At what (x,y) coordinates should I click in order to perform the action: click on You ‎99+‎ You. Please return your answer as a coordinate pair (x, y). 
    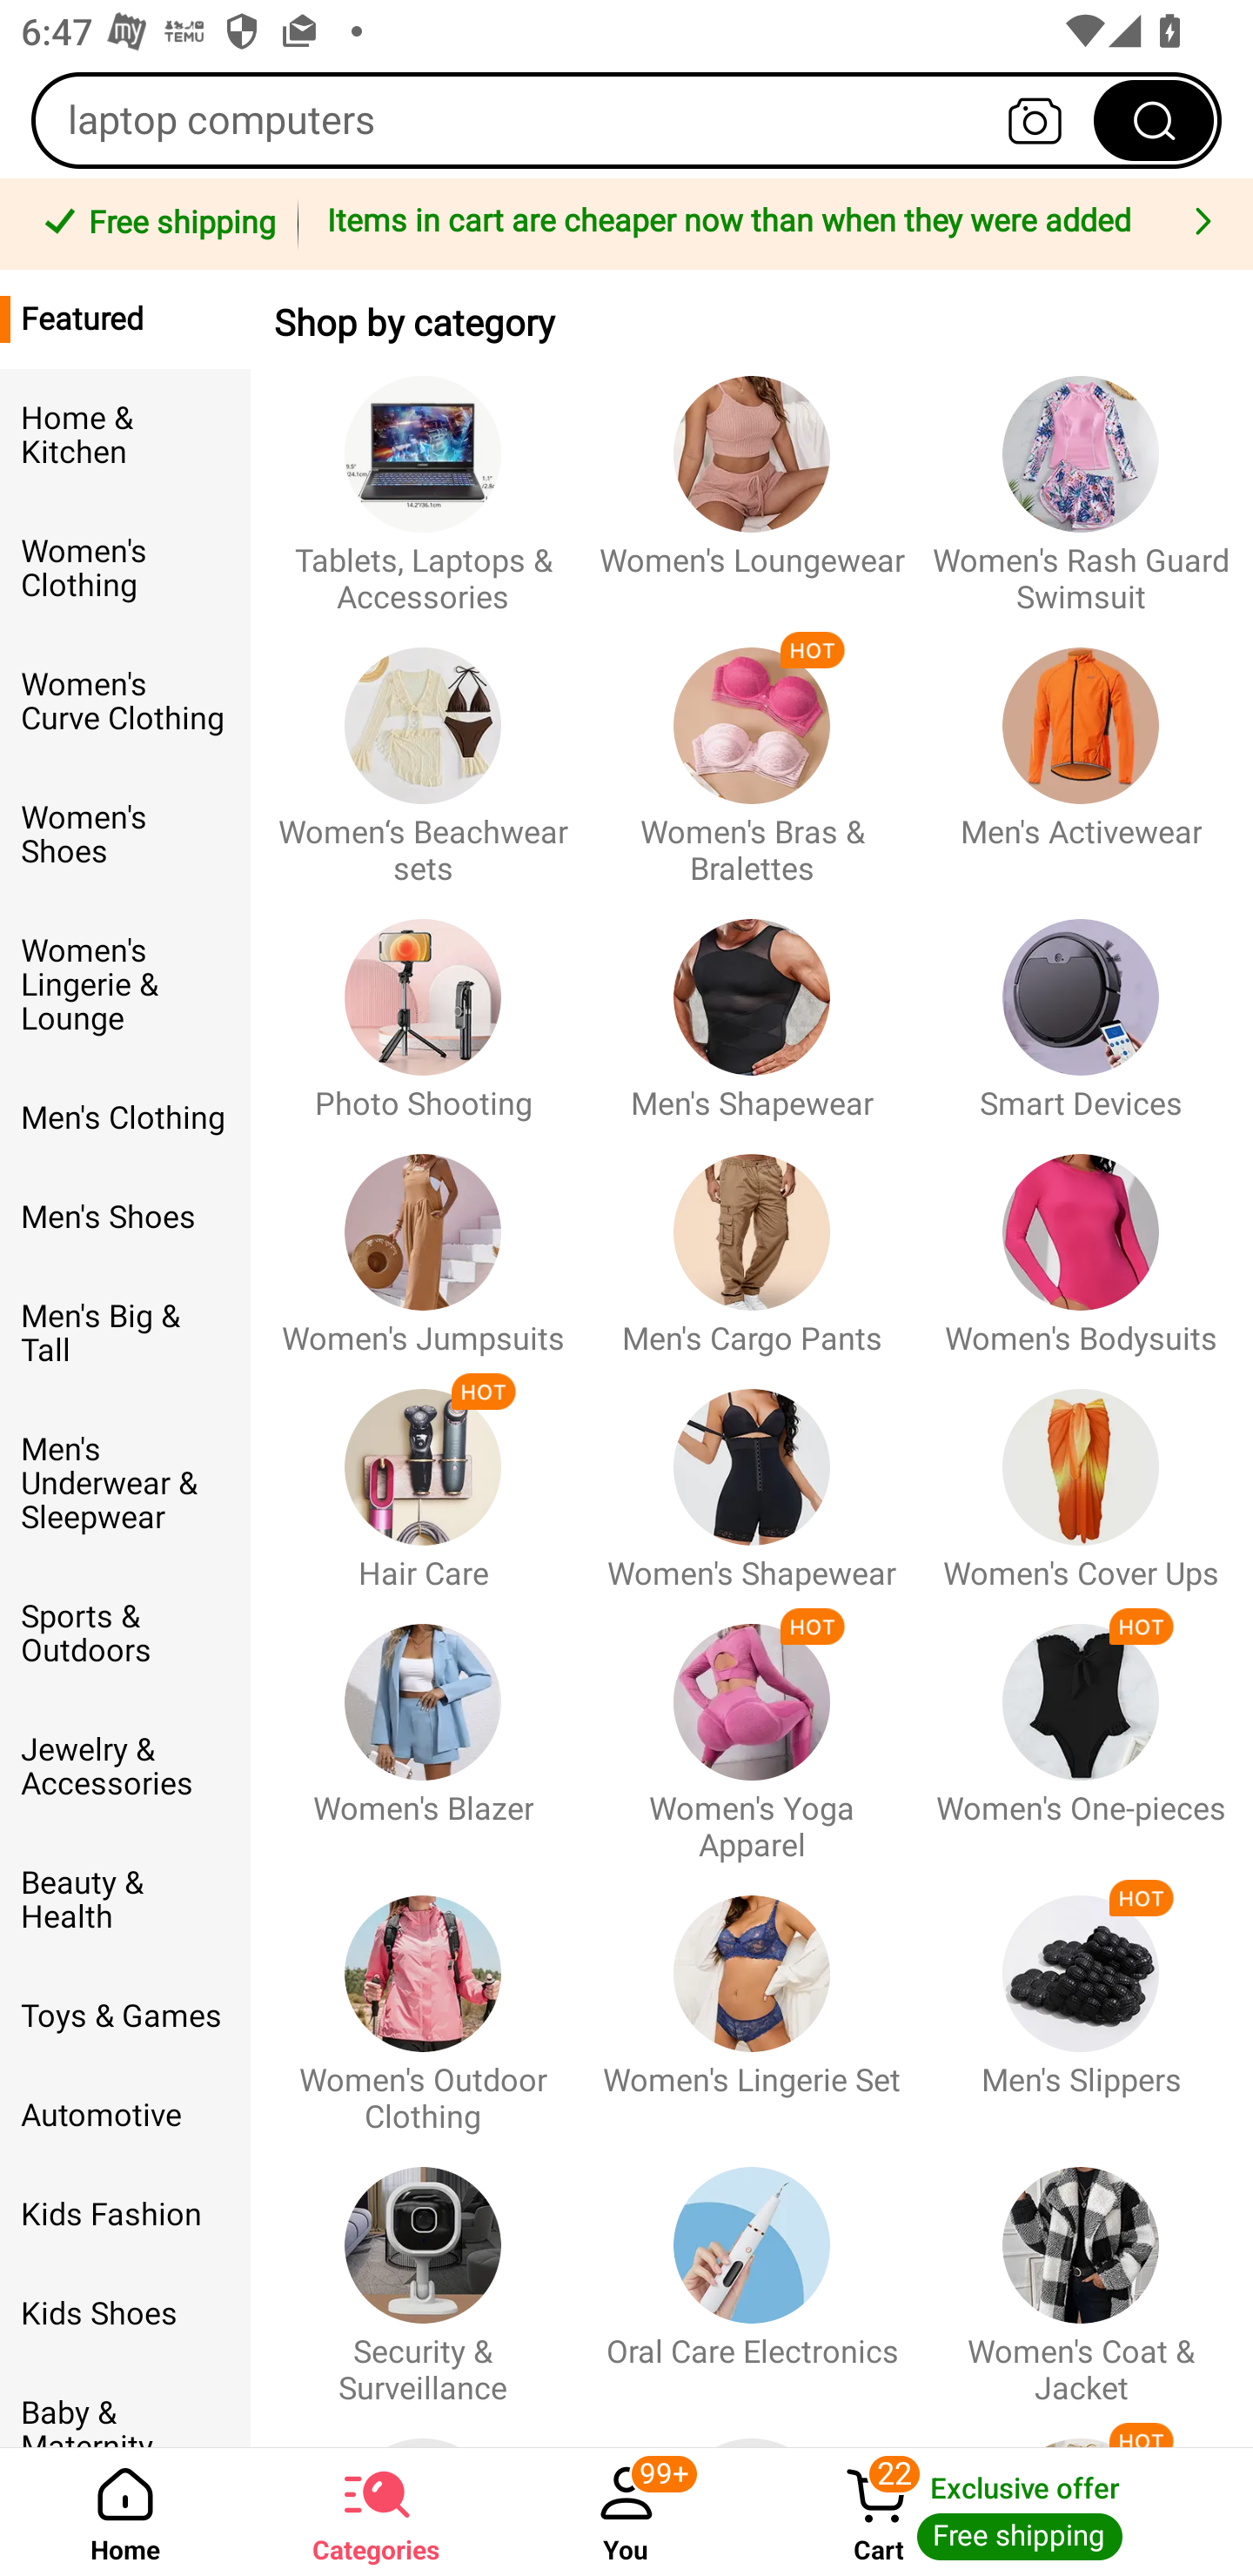
    Looking at the image, I should click on (626, 2512).